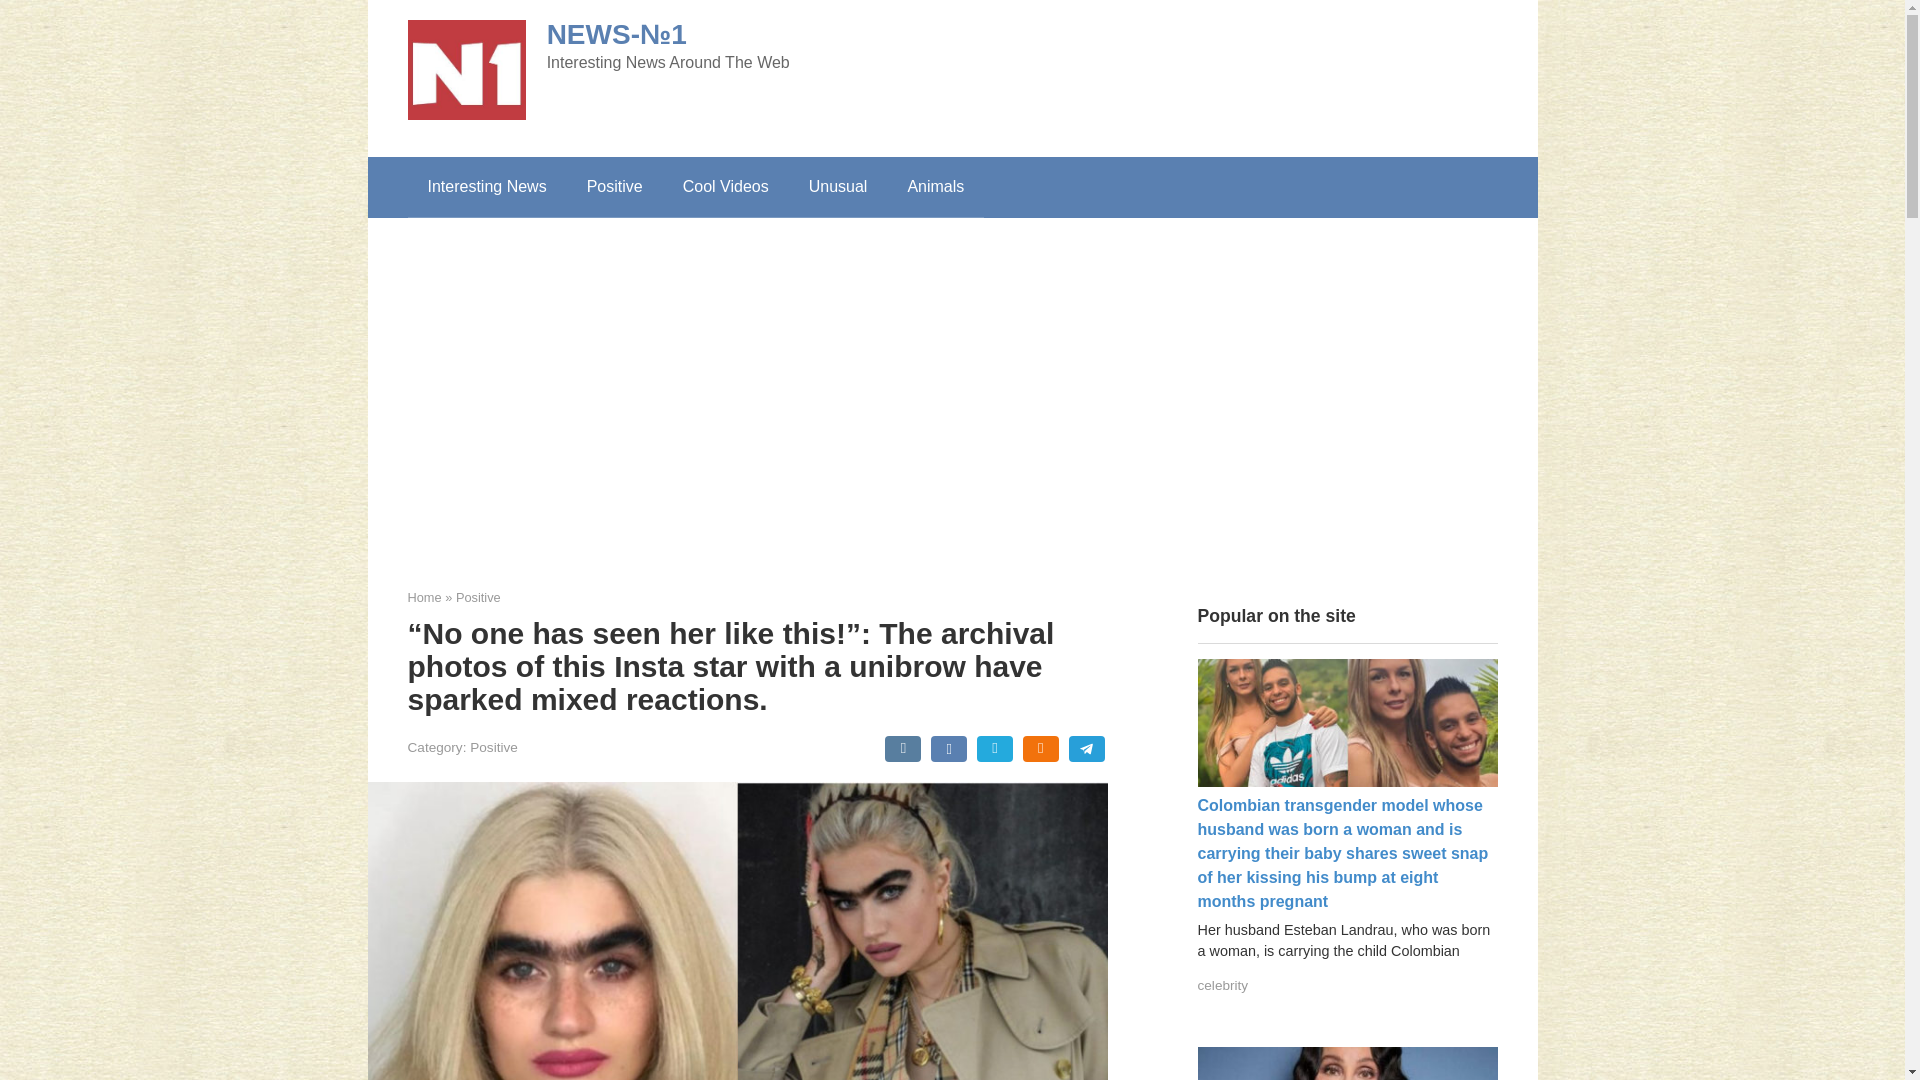 This screenshot has width=1920, height=1080. What do you see at coordinates (838, 186) in the screenshot?
I see `Unusual` at bounding box center [838, 186].